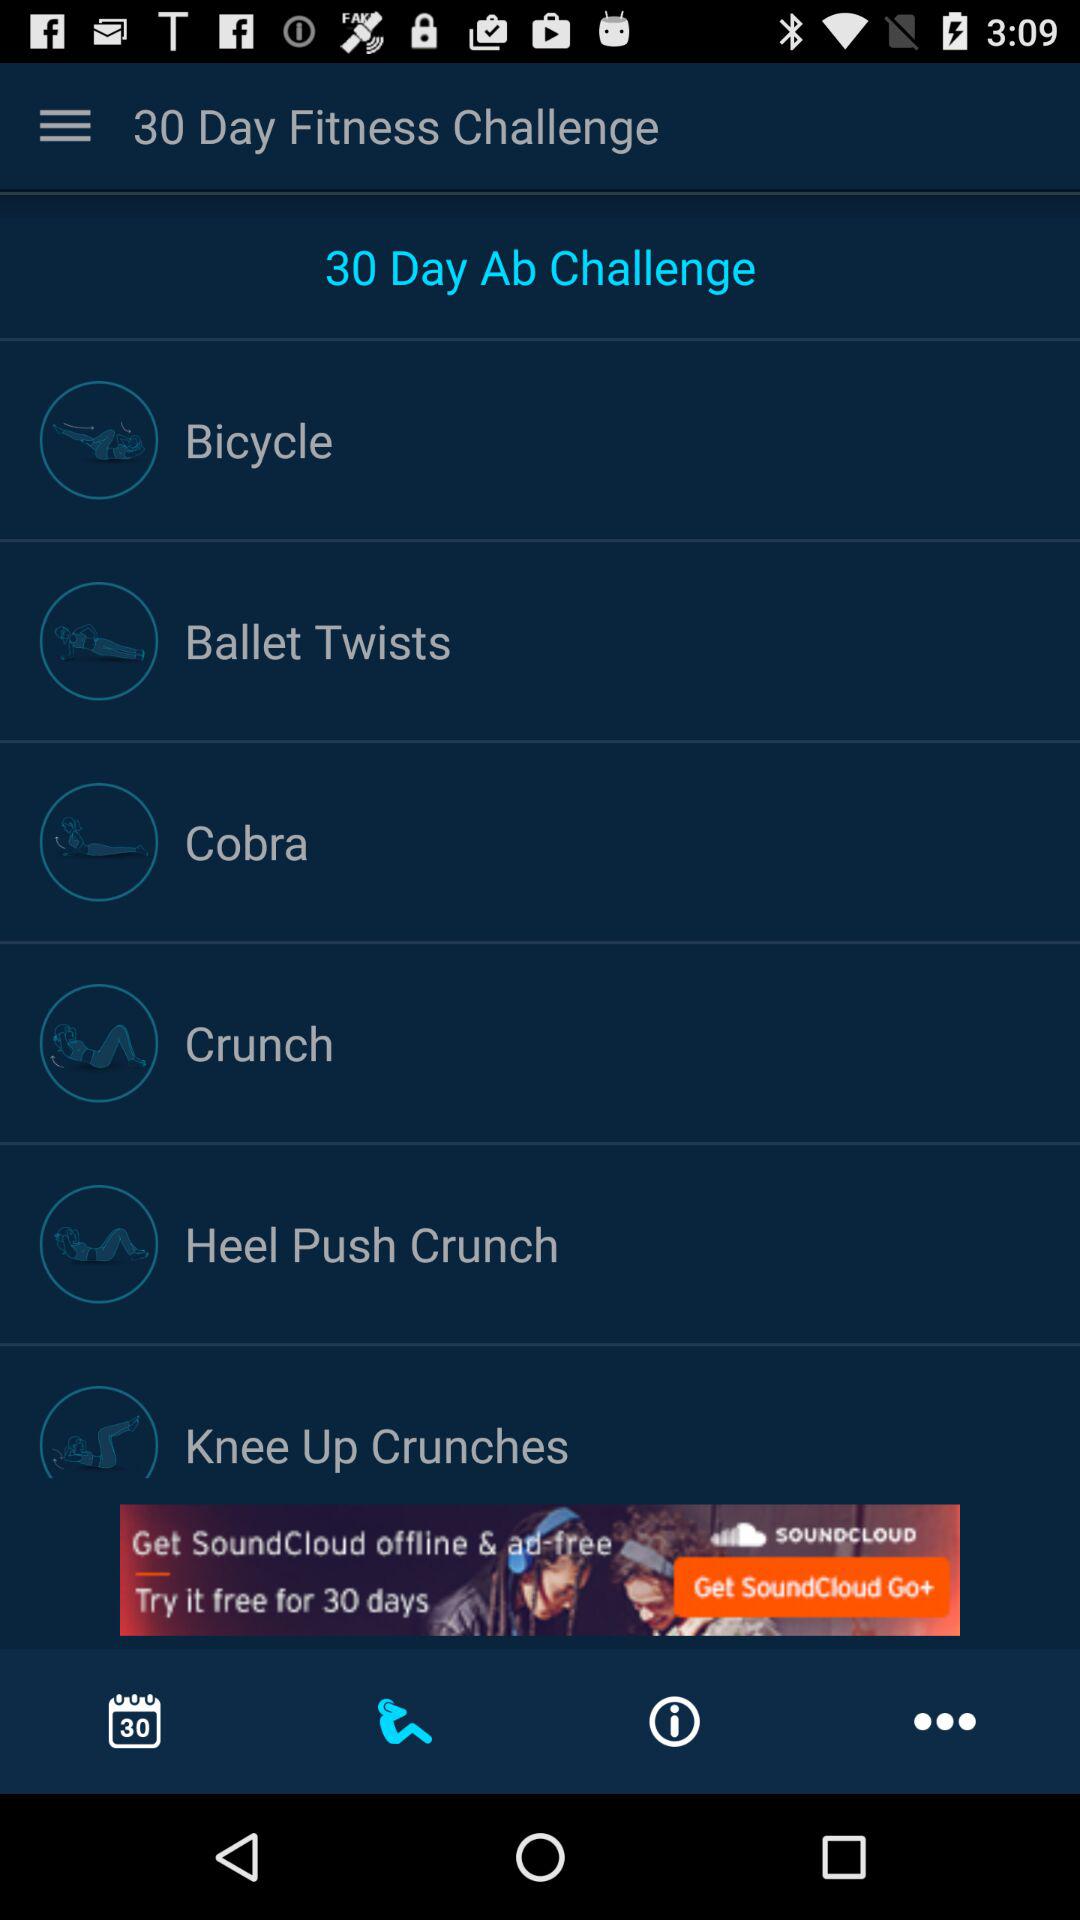 The height and width of the screenshot is (1920, 1080). I want to click on click on advertisement, so click(540, 1570).